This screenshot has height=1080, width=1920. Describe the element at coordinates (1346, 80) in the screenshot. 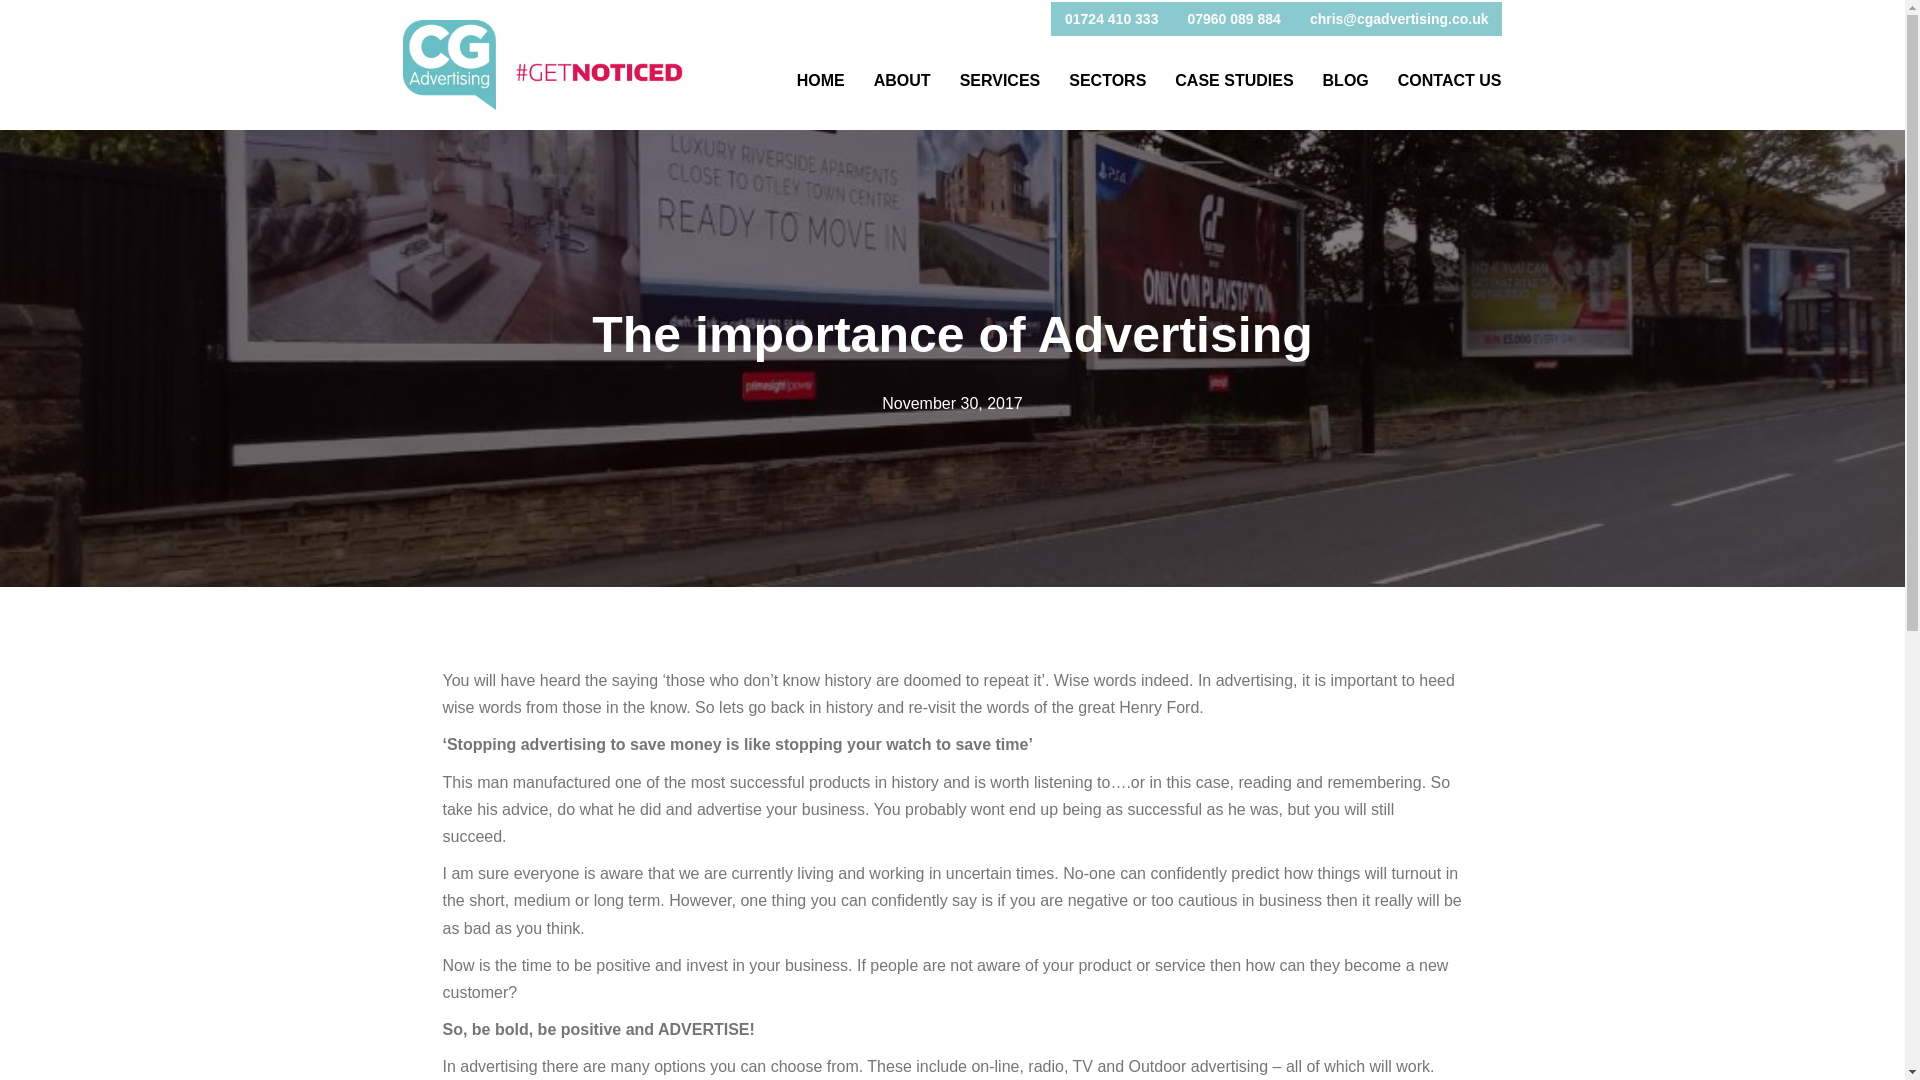

I see `BLOG` at that location.